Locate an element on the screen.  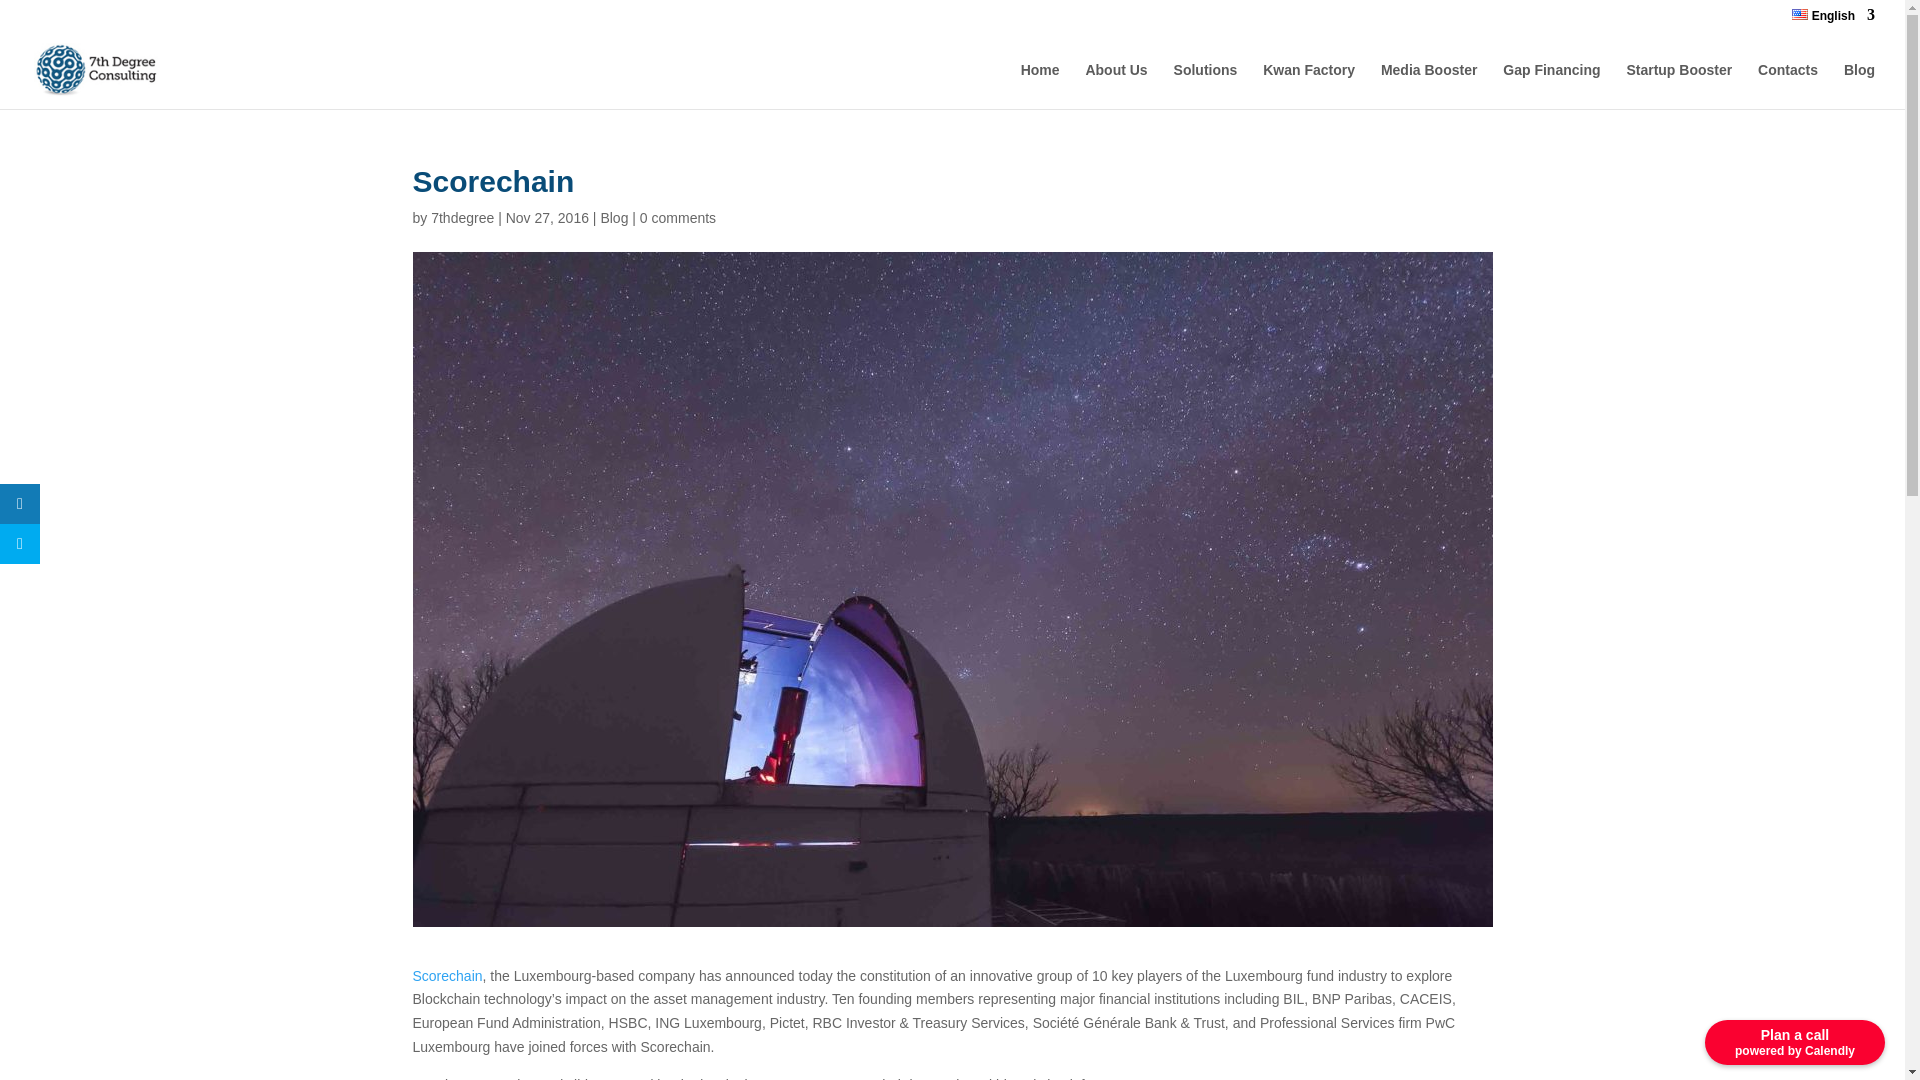
Contacts is located at coordinates (1788, 86).